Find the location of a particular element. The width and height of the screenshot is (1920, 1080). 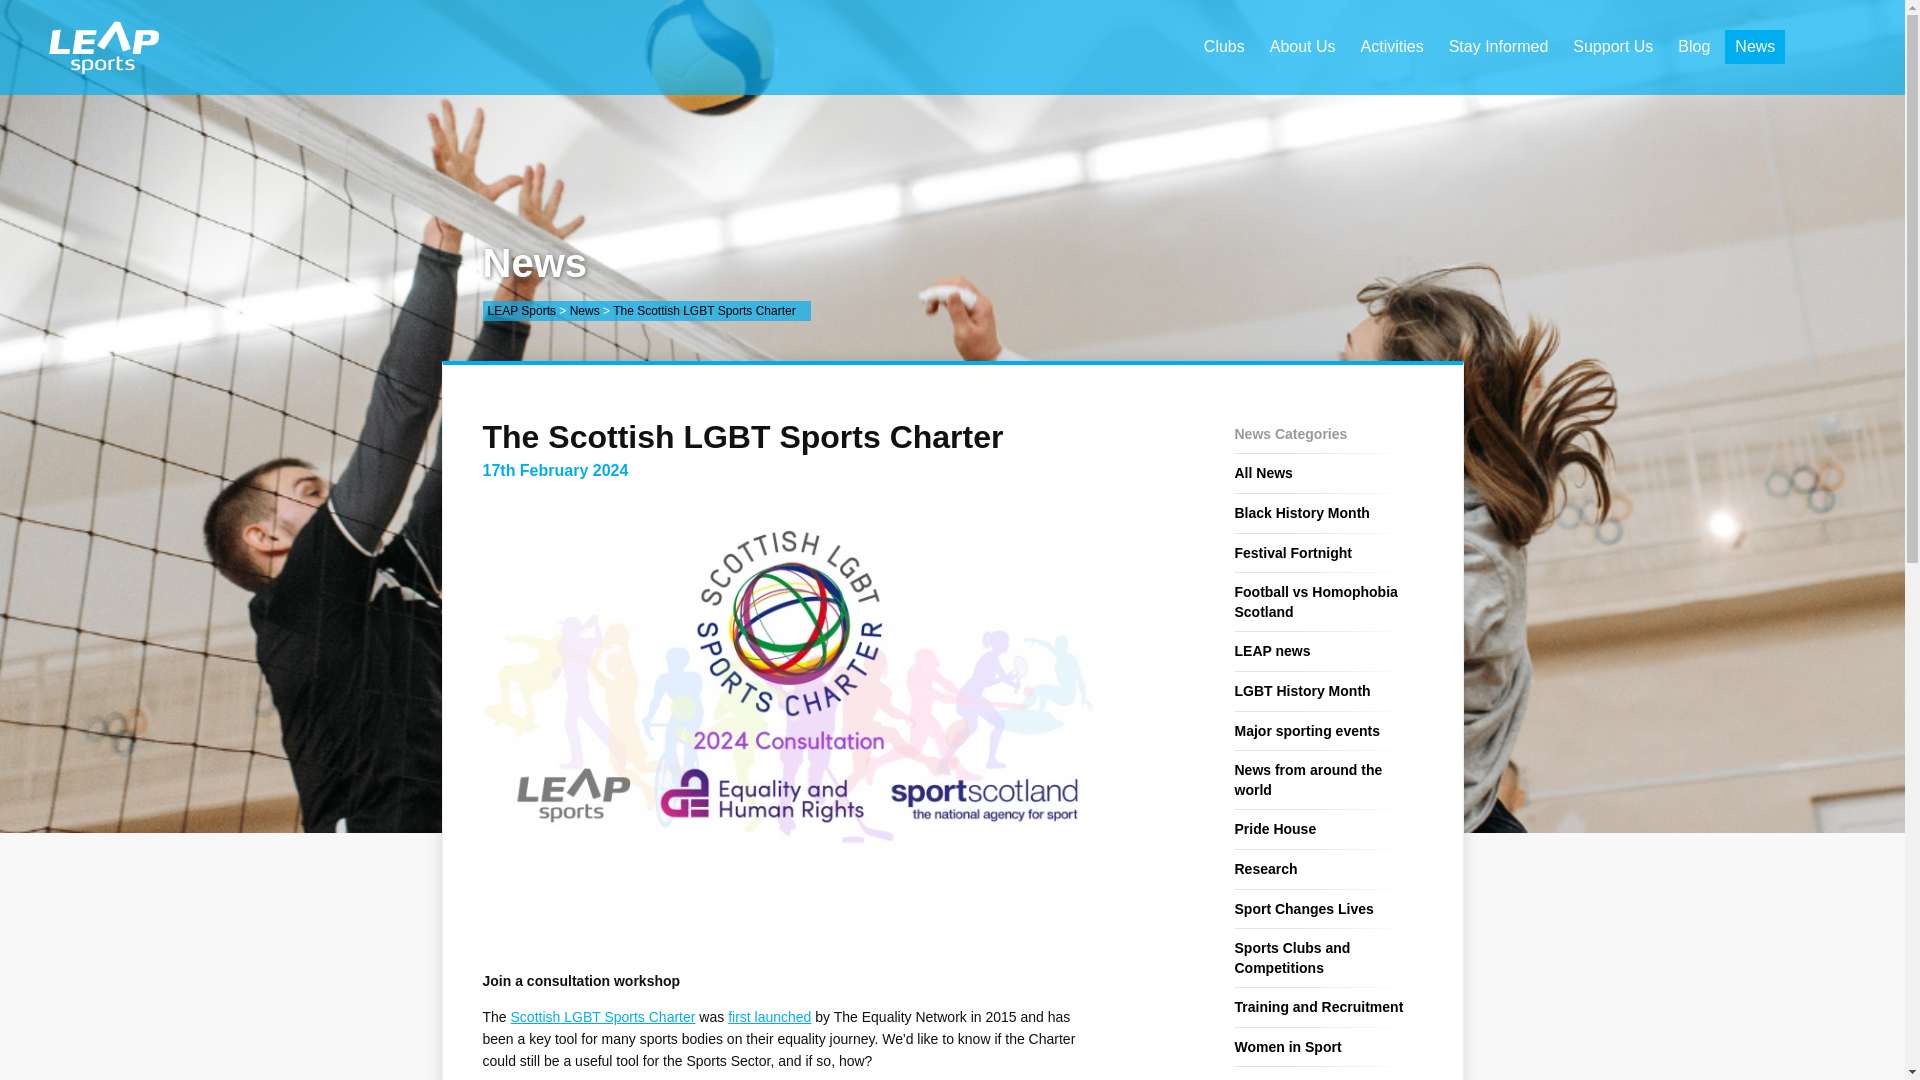

Blog is located at coordinates (1694, 46).